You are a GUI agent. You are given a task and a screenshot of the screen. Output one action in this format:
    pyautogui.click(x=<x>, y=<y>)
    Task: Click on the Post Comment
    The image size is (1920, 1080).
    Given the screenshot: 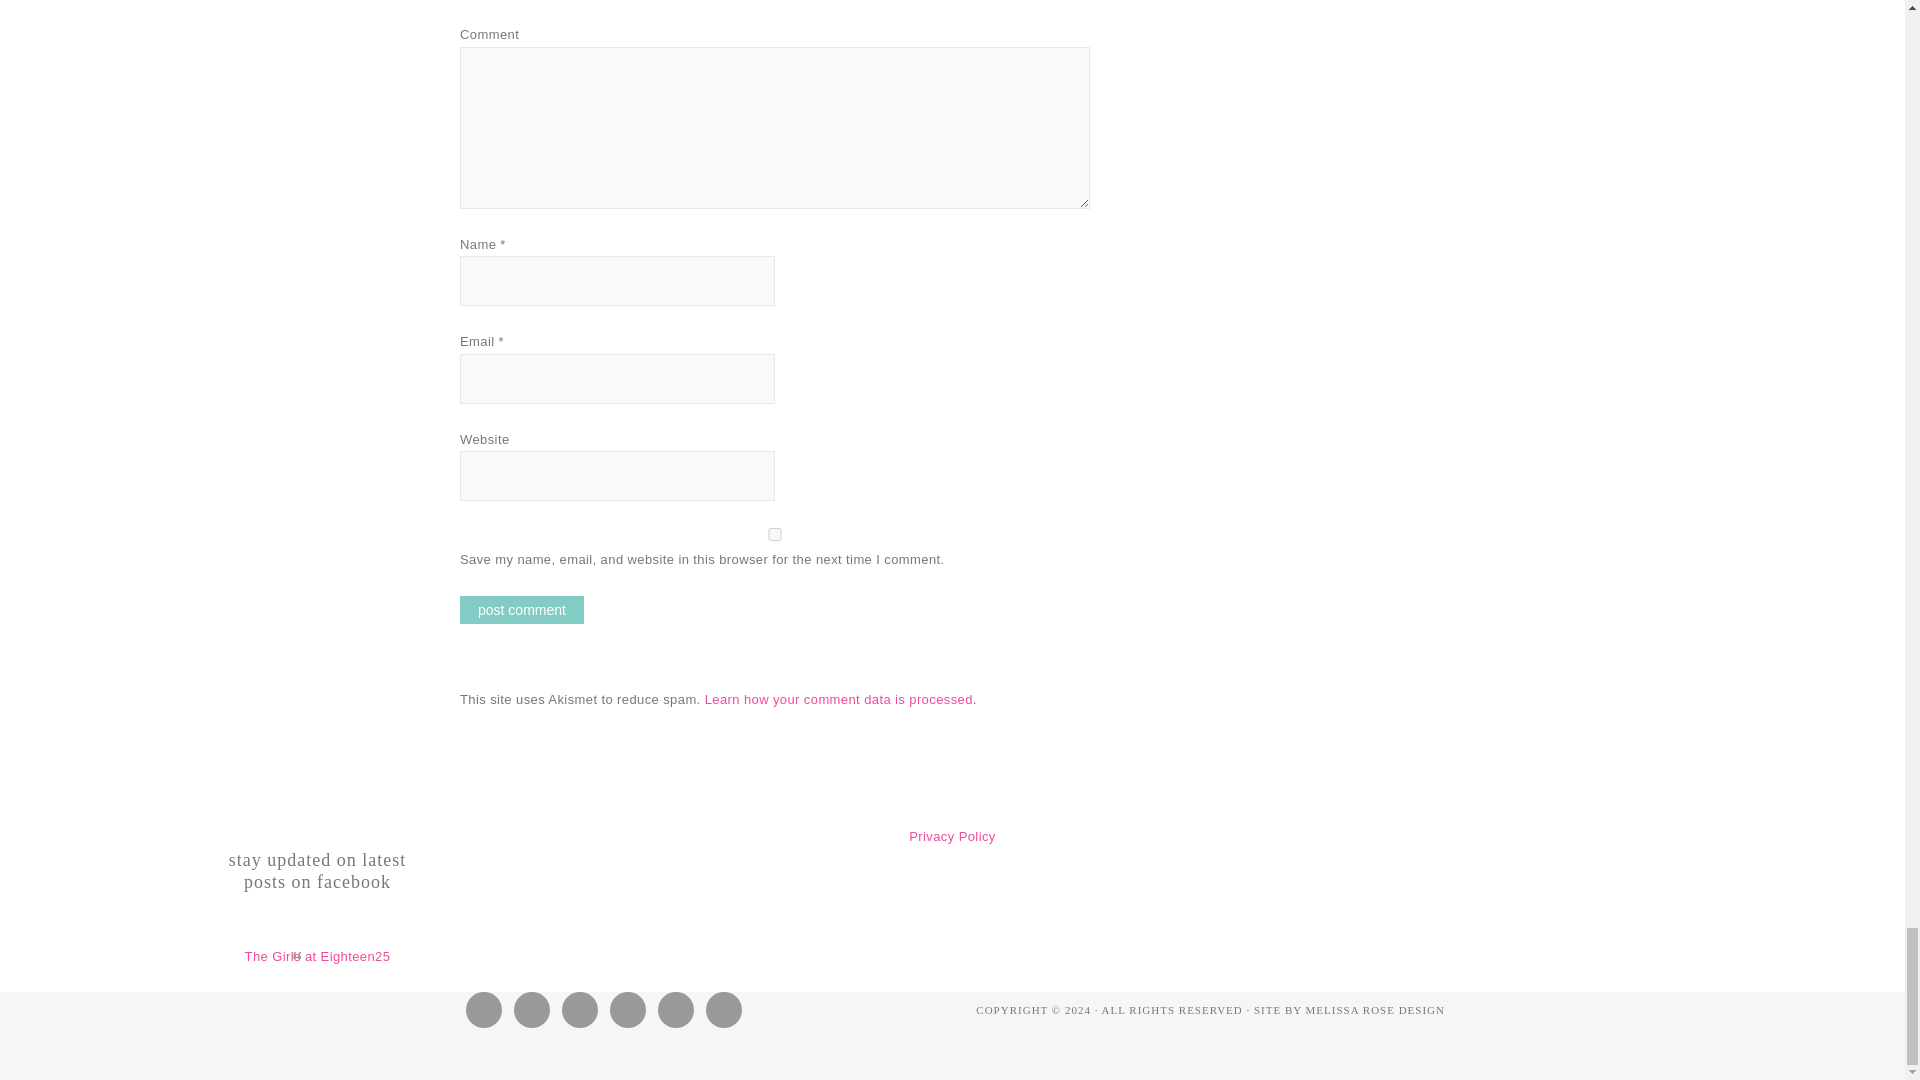 What is the action you would take?
    pyautogui.click(x=522, y=610)
    